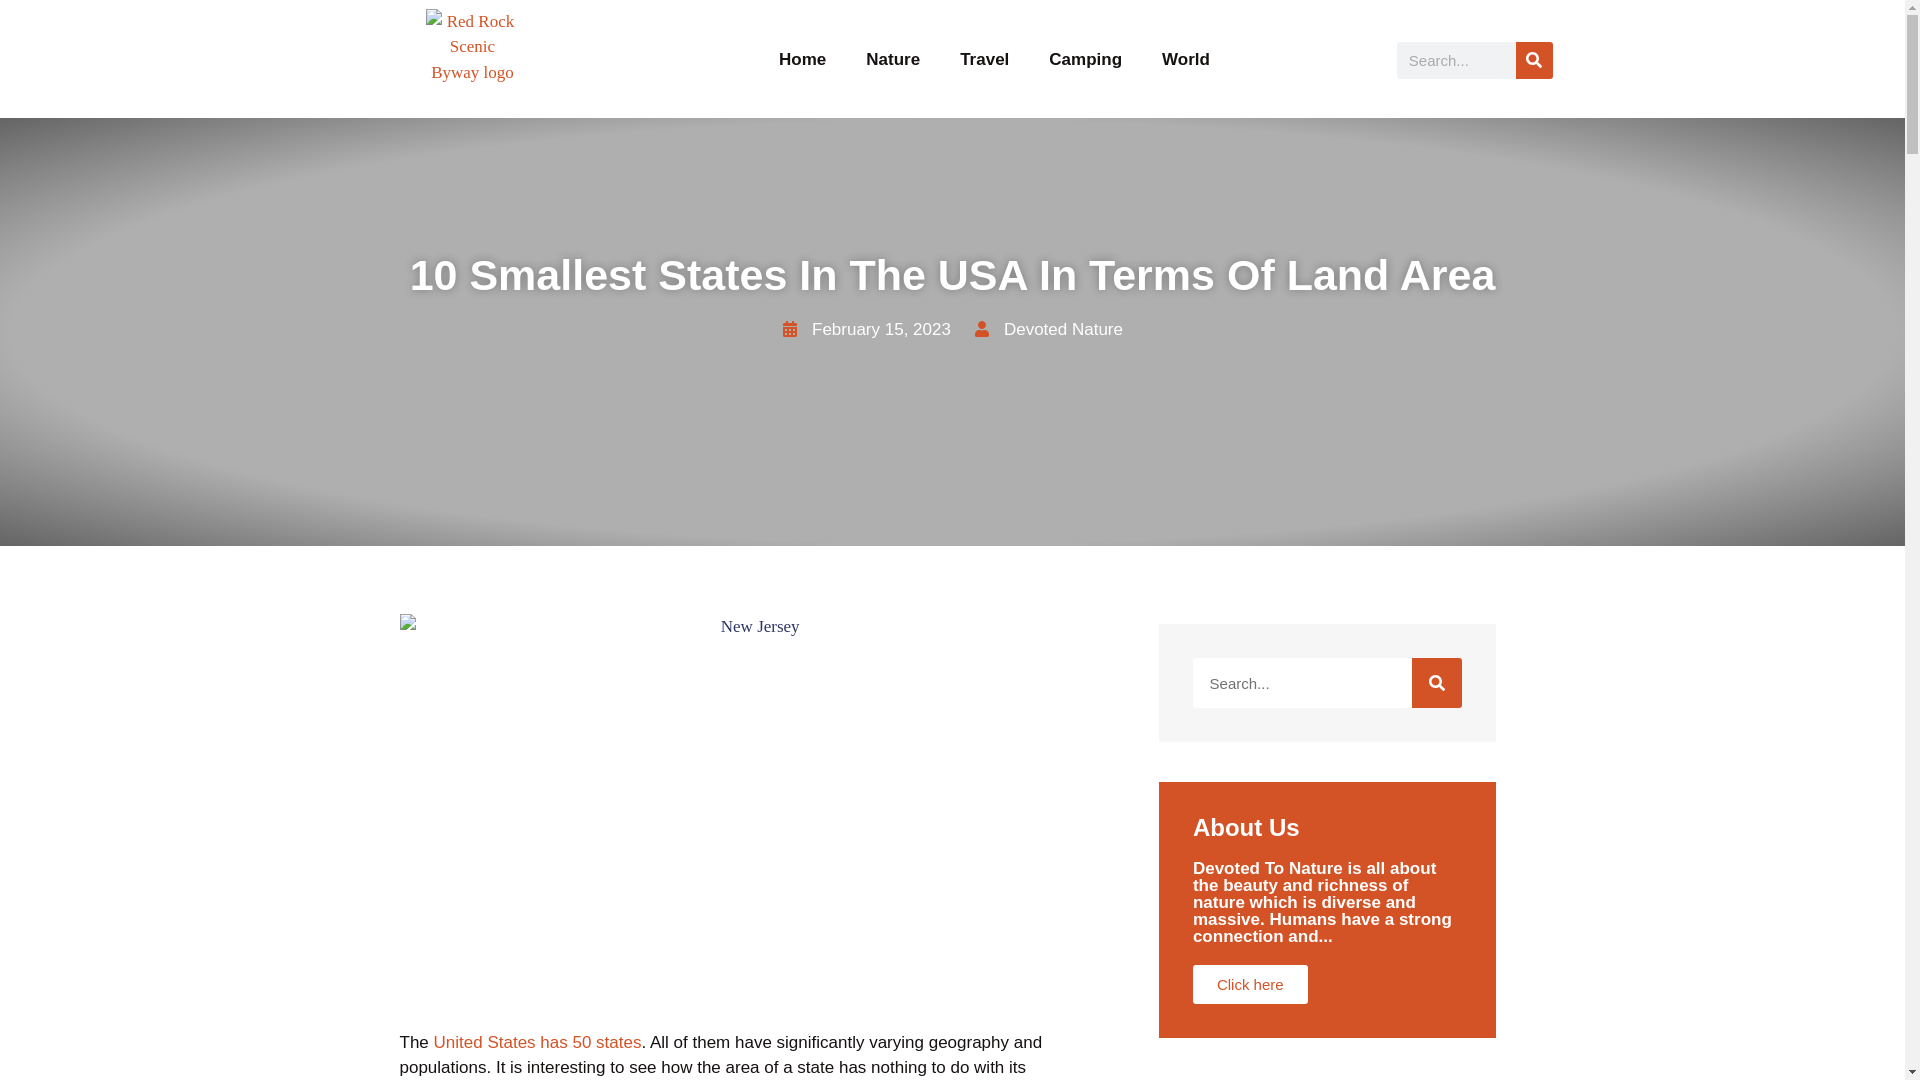 This screenshot has width=1920, height=1080. Describe the element at coordinates (802, 60) in the screenshot. I see `Home` at that location.